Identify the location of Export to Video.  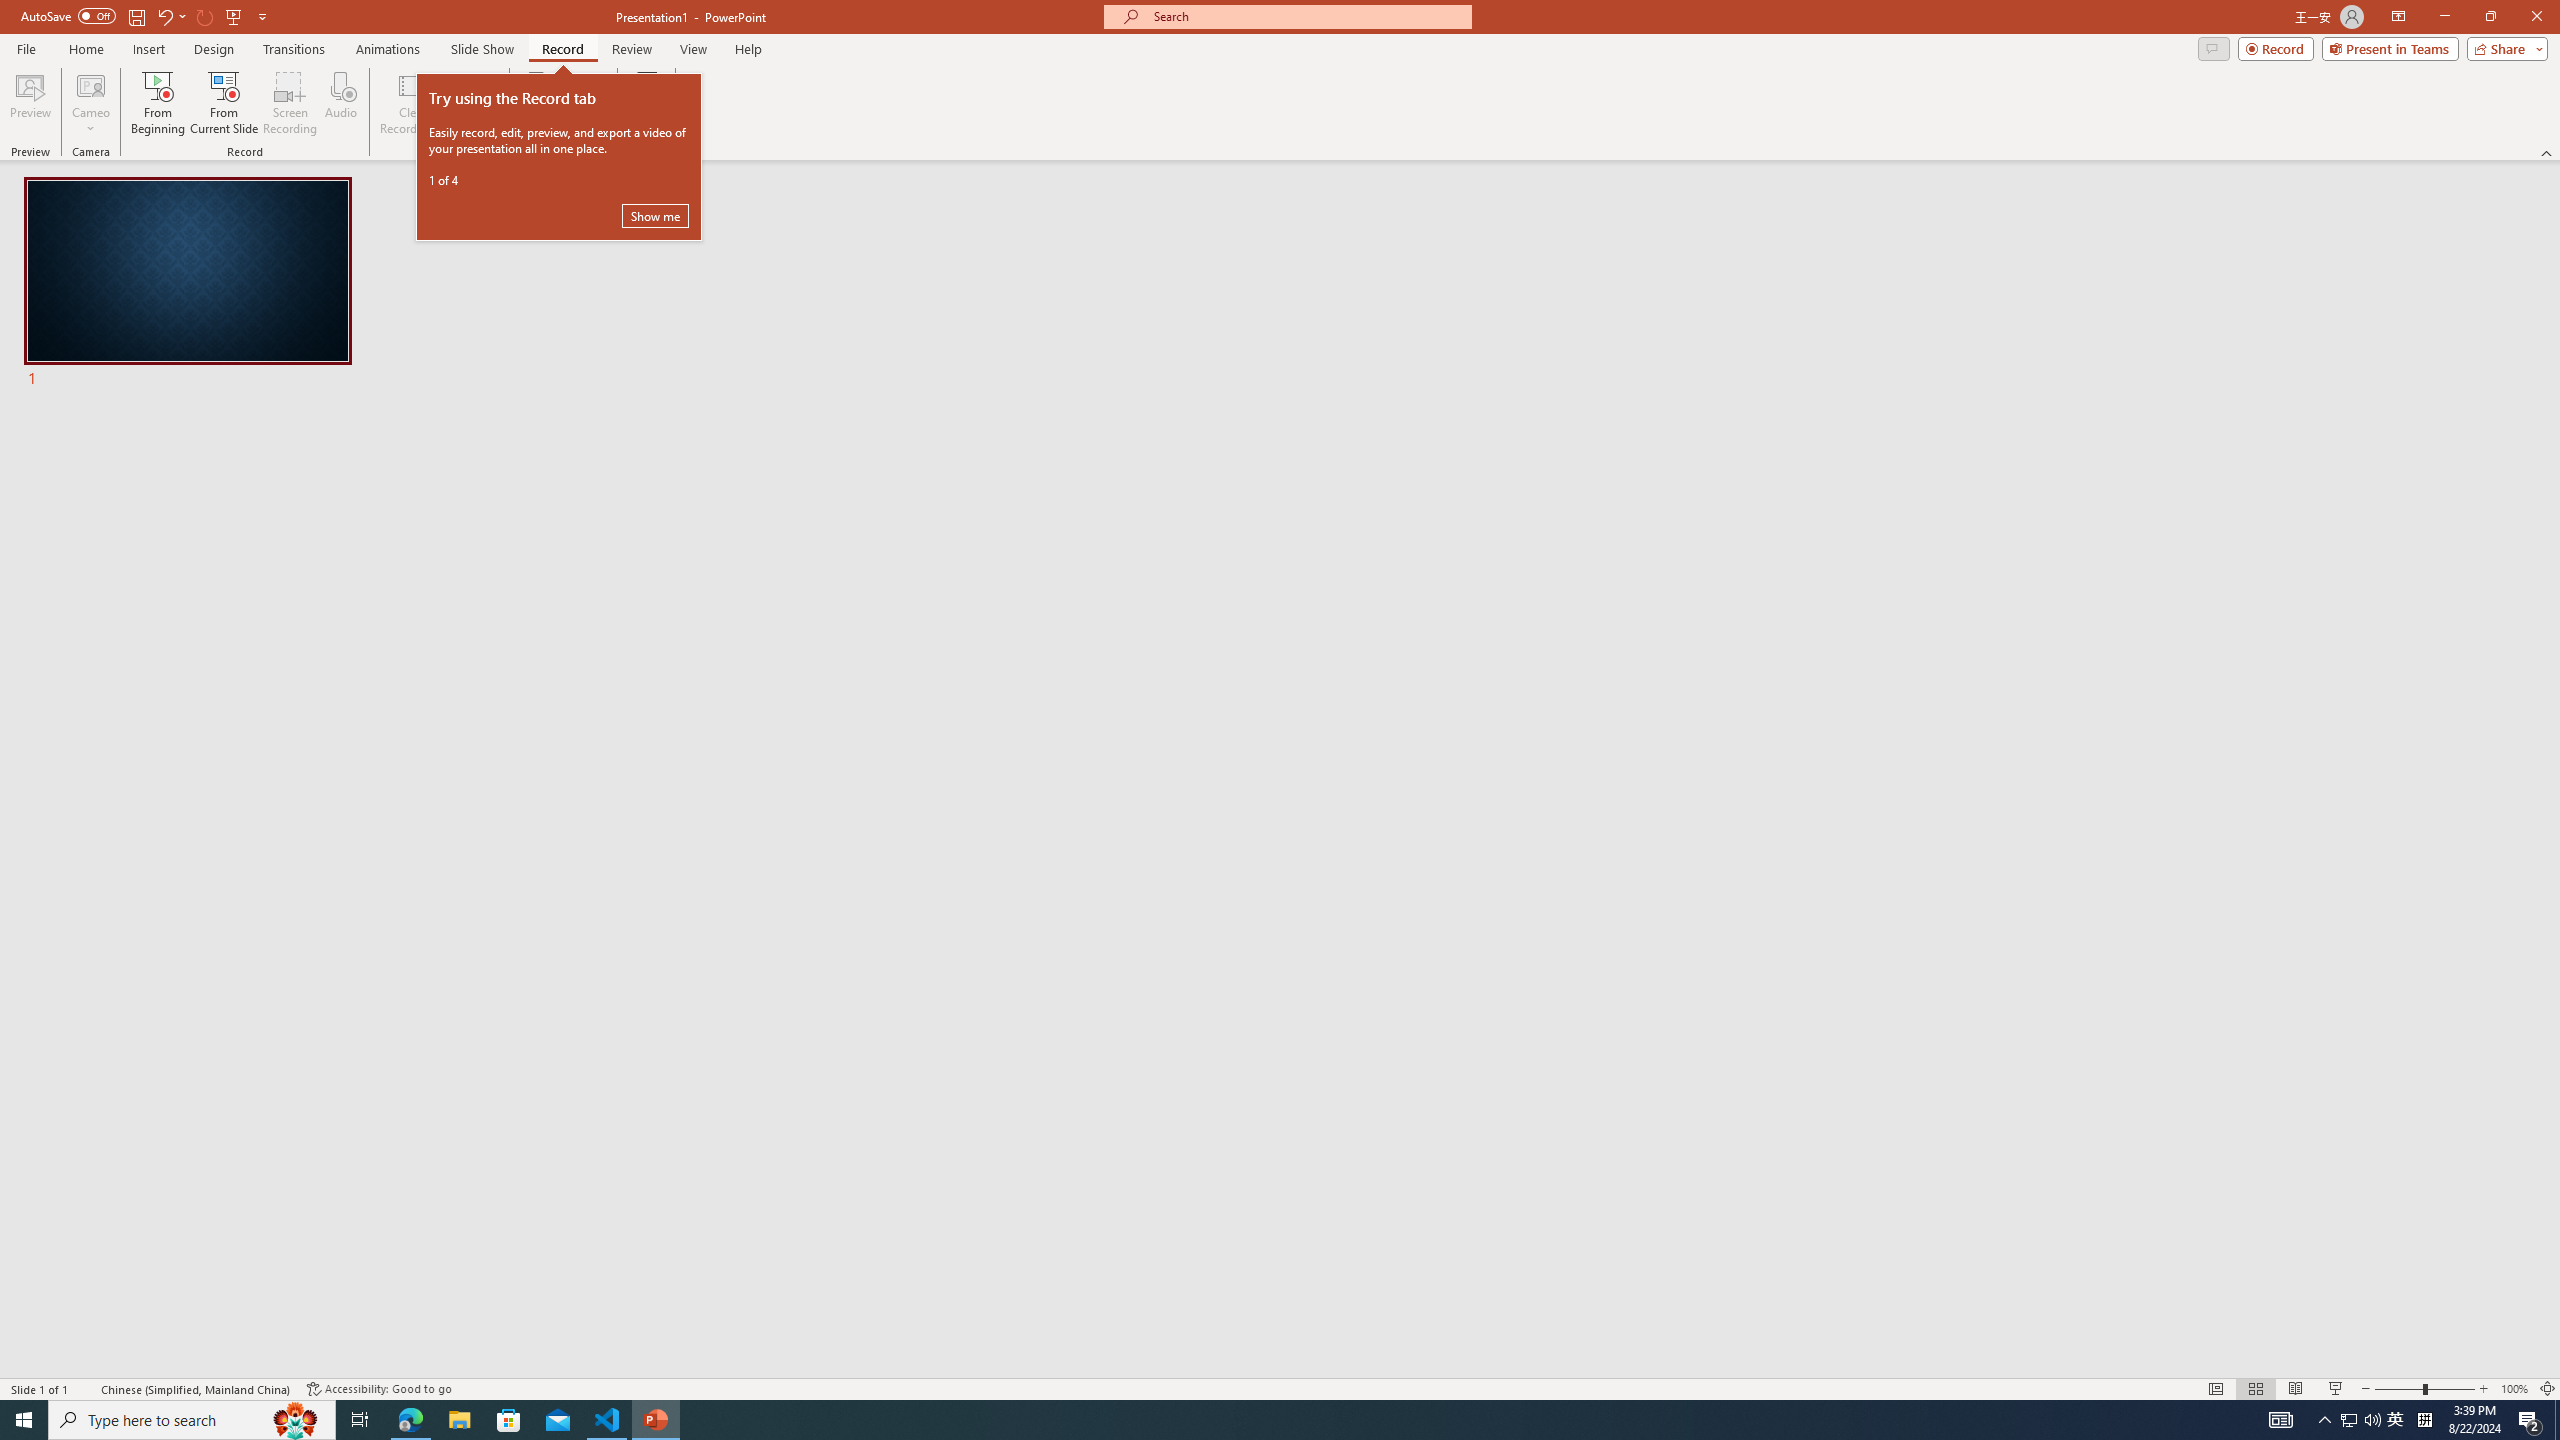
(584, 103).